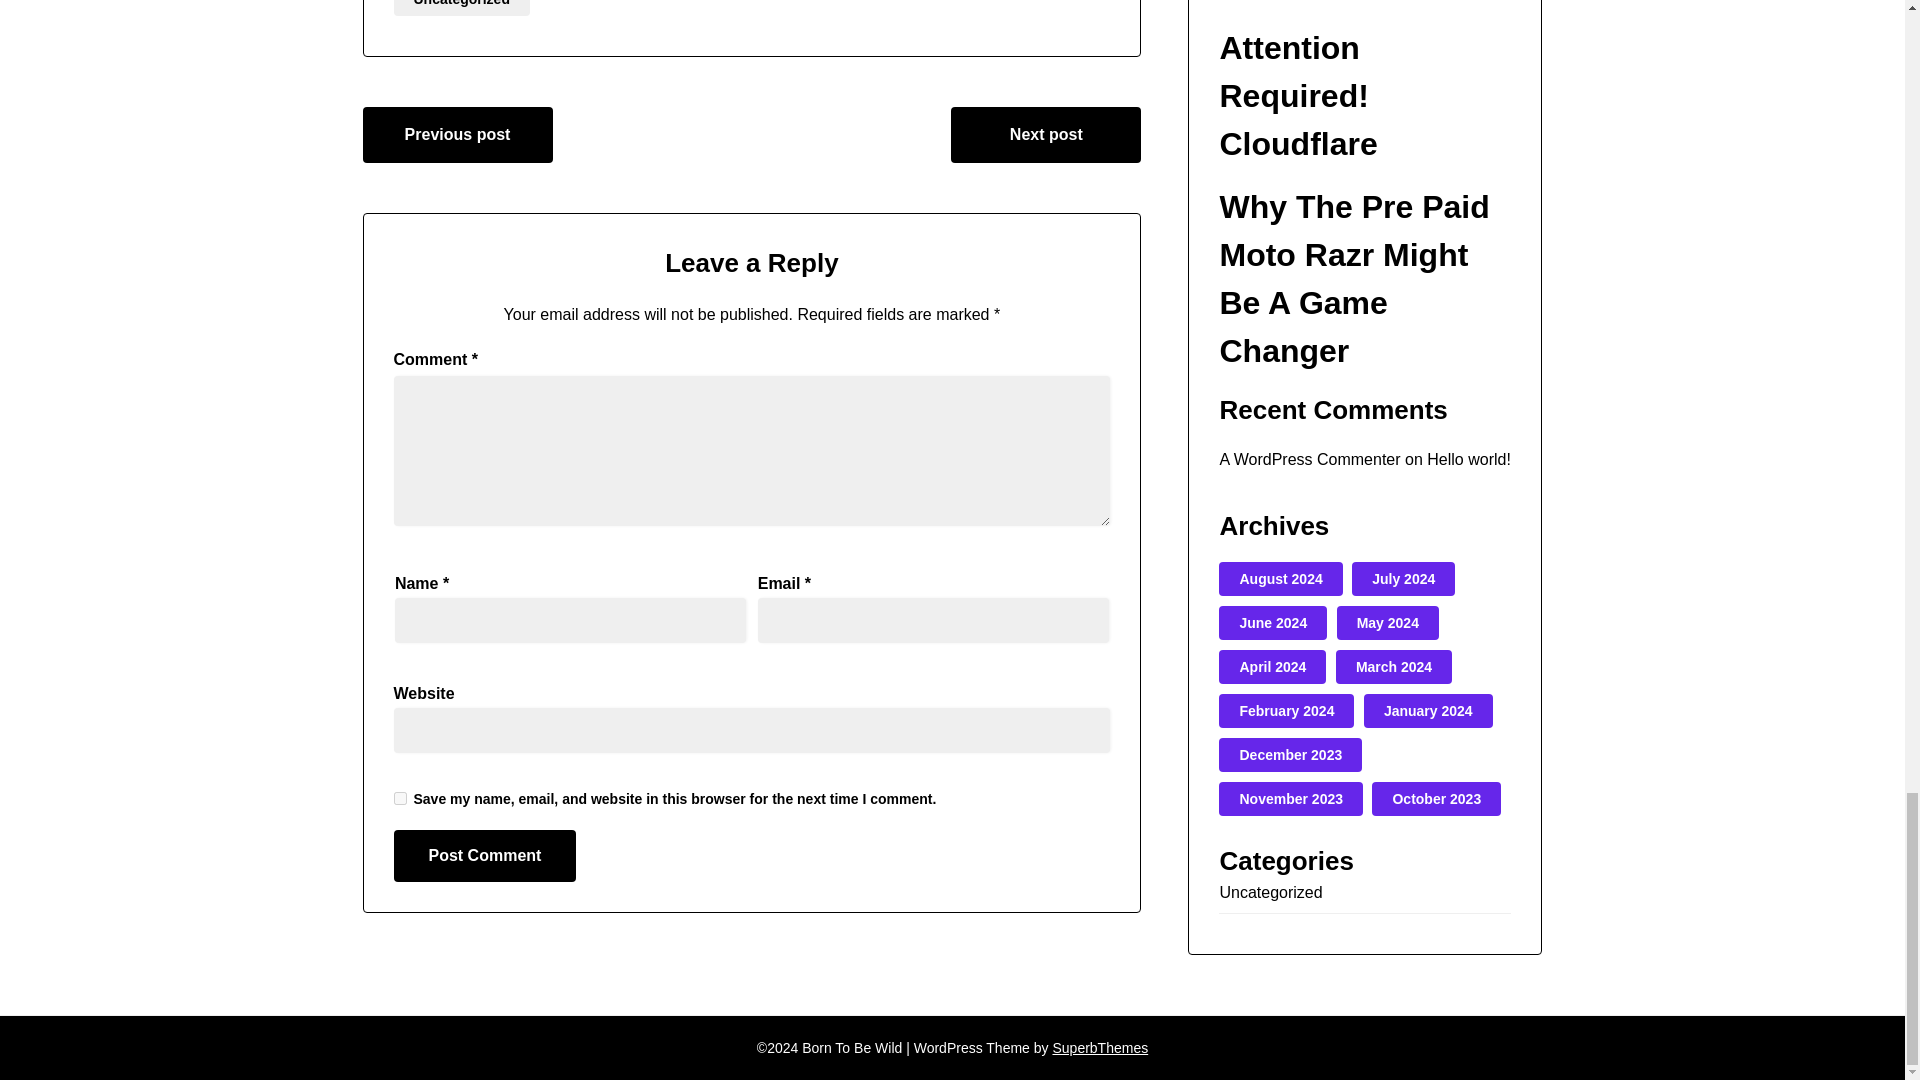  What do you see at coordinates (1045, 134) in the screenshot?
I see `Next post` at bounding box center [1045, 134].